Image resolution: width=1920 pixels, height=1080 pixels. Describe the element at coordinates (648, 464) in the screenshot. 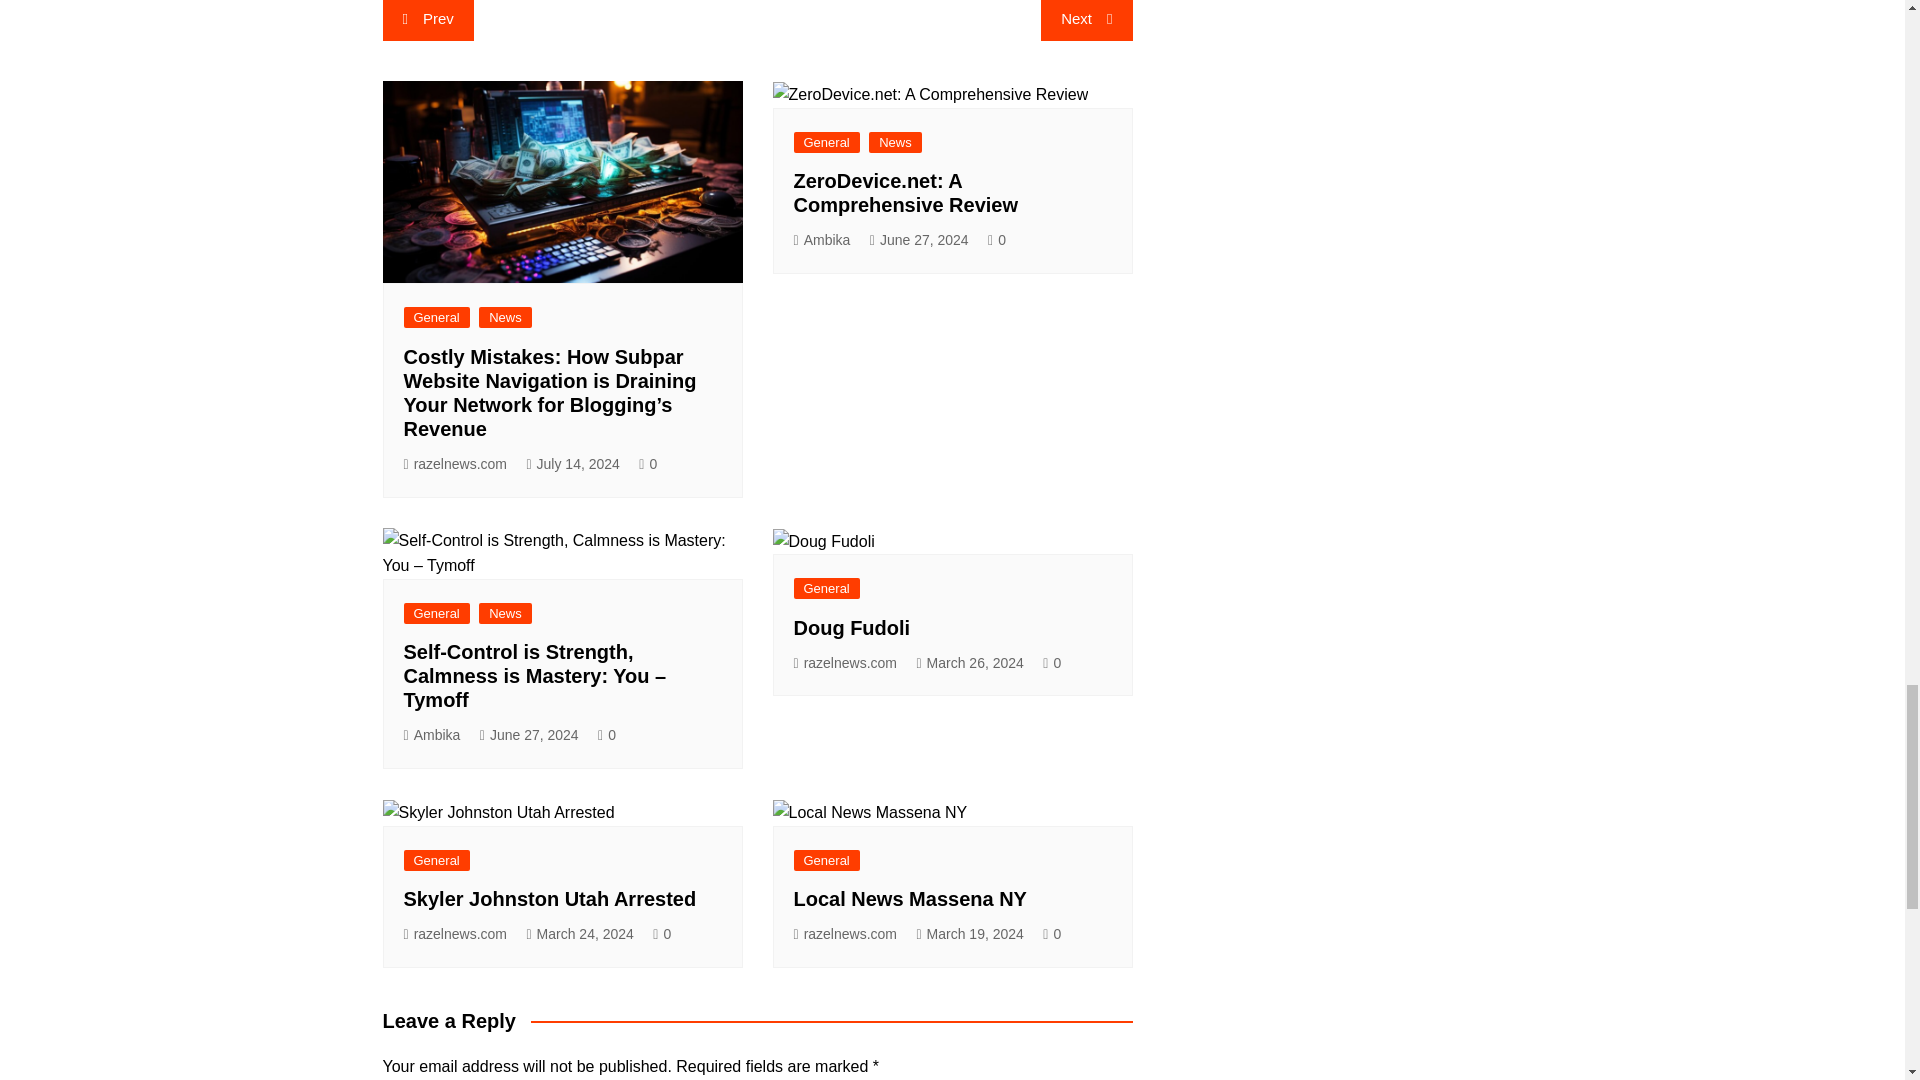

I see `0` at that location.